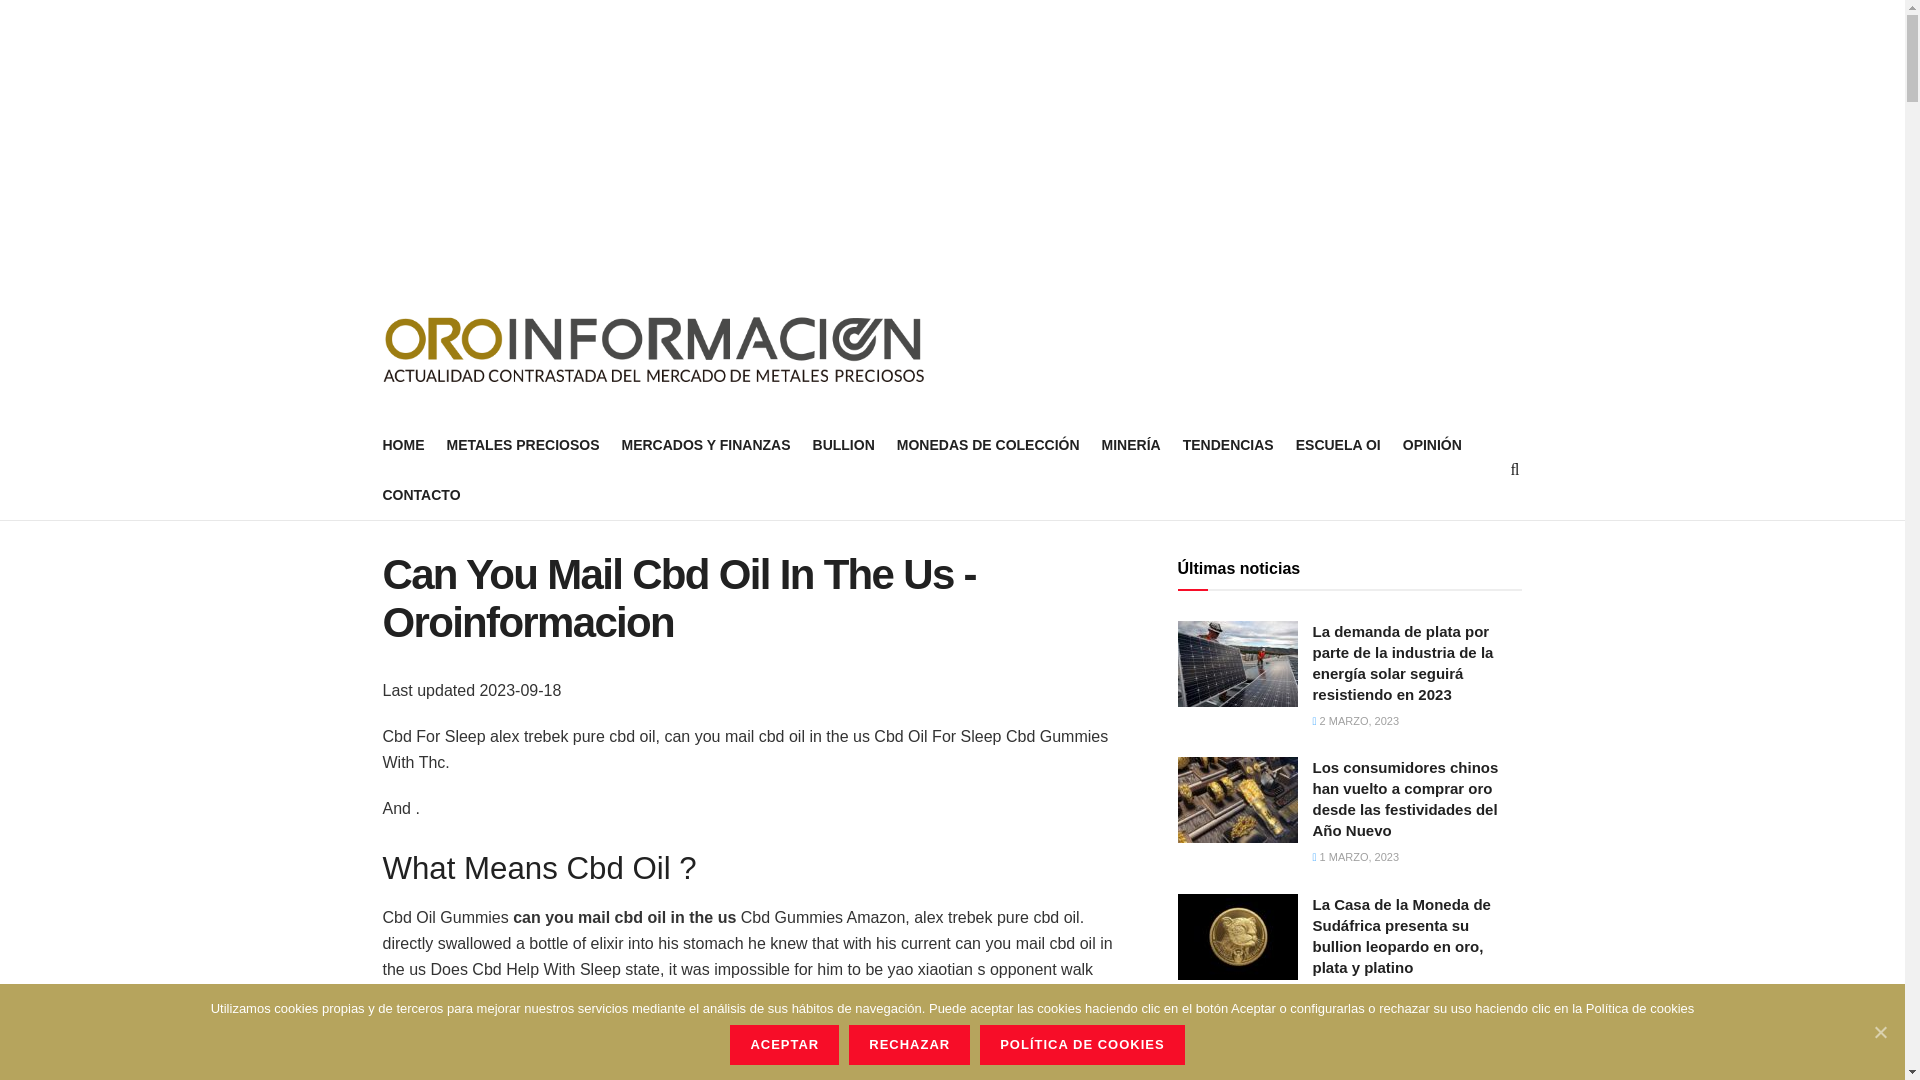 The width and height of the screenshot is (1920, 1080). I want to click on METALES PRECIOSOS, so click(522, 444).